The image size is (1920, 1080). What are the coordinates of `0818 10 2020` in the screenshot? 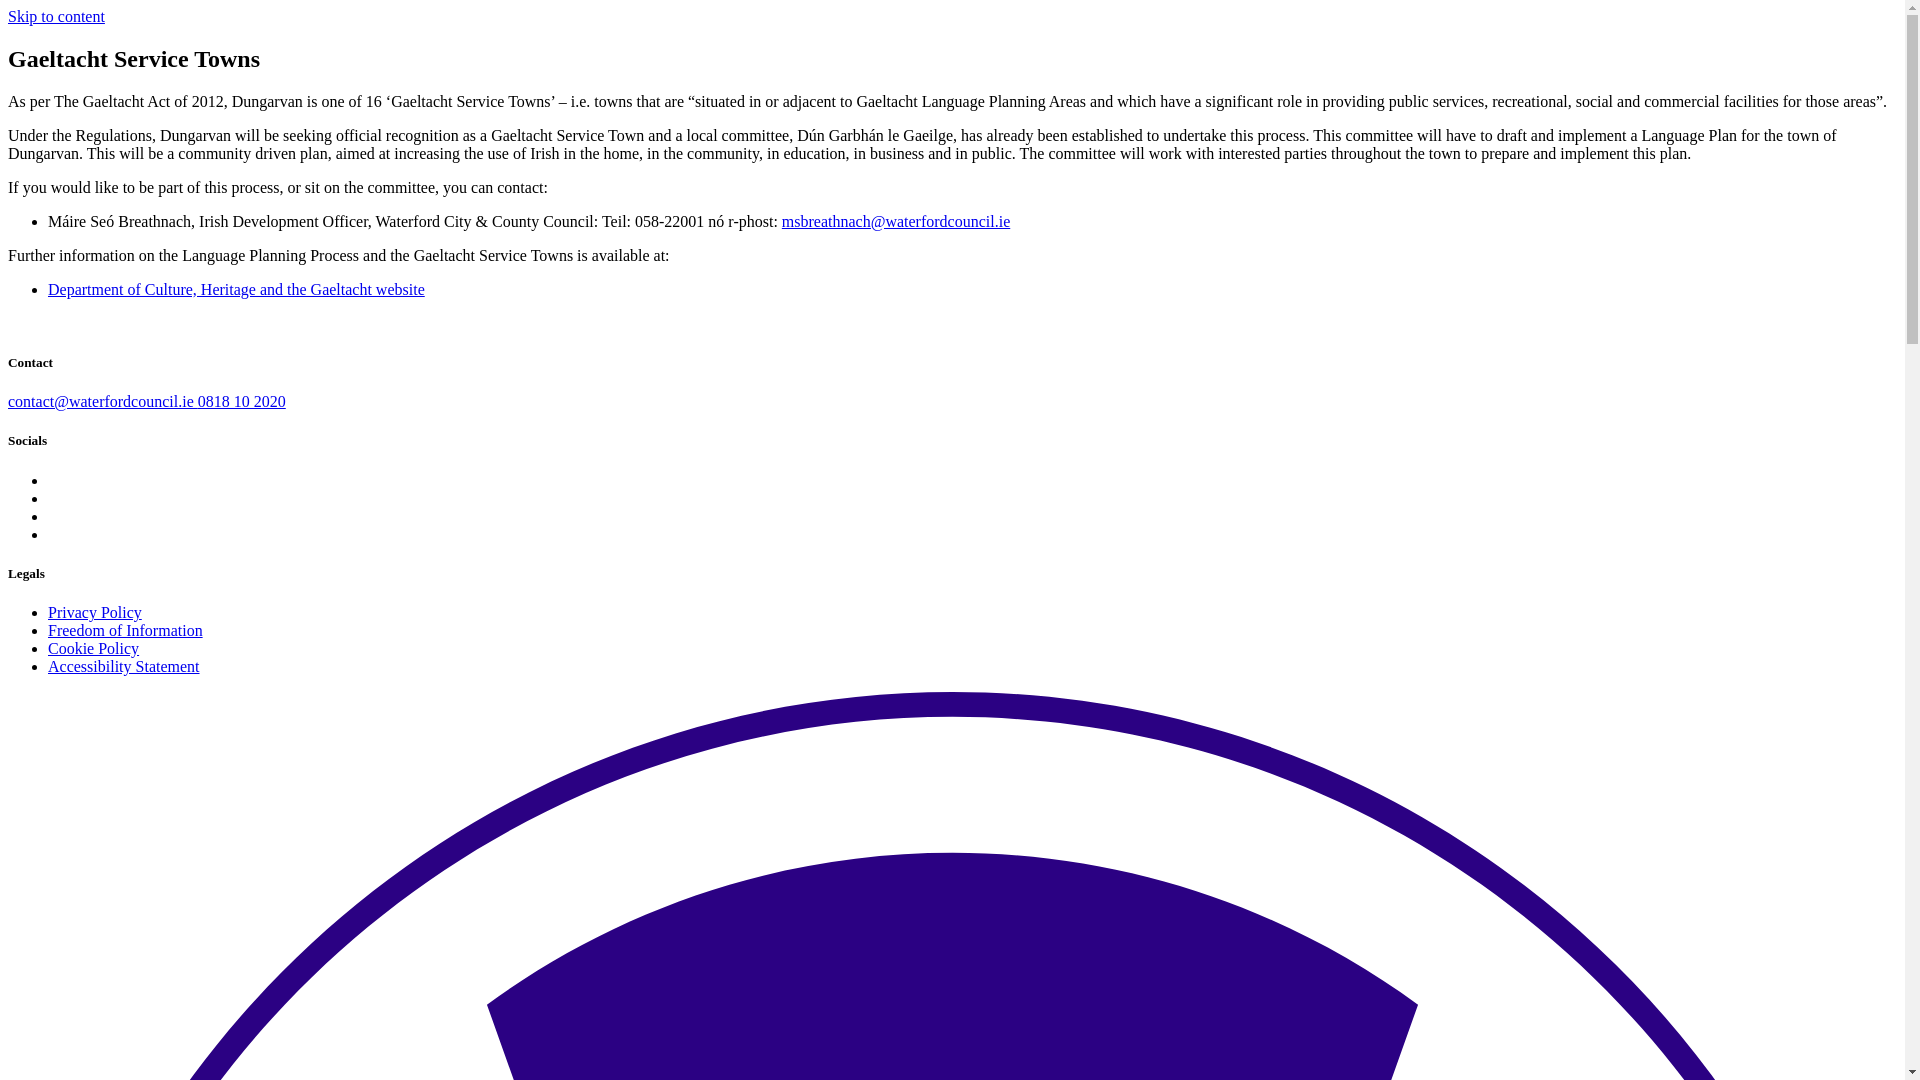 It's located at (242, 402).